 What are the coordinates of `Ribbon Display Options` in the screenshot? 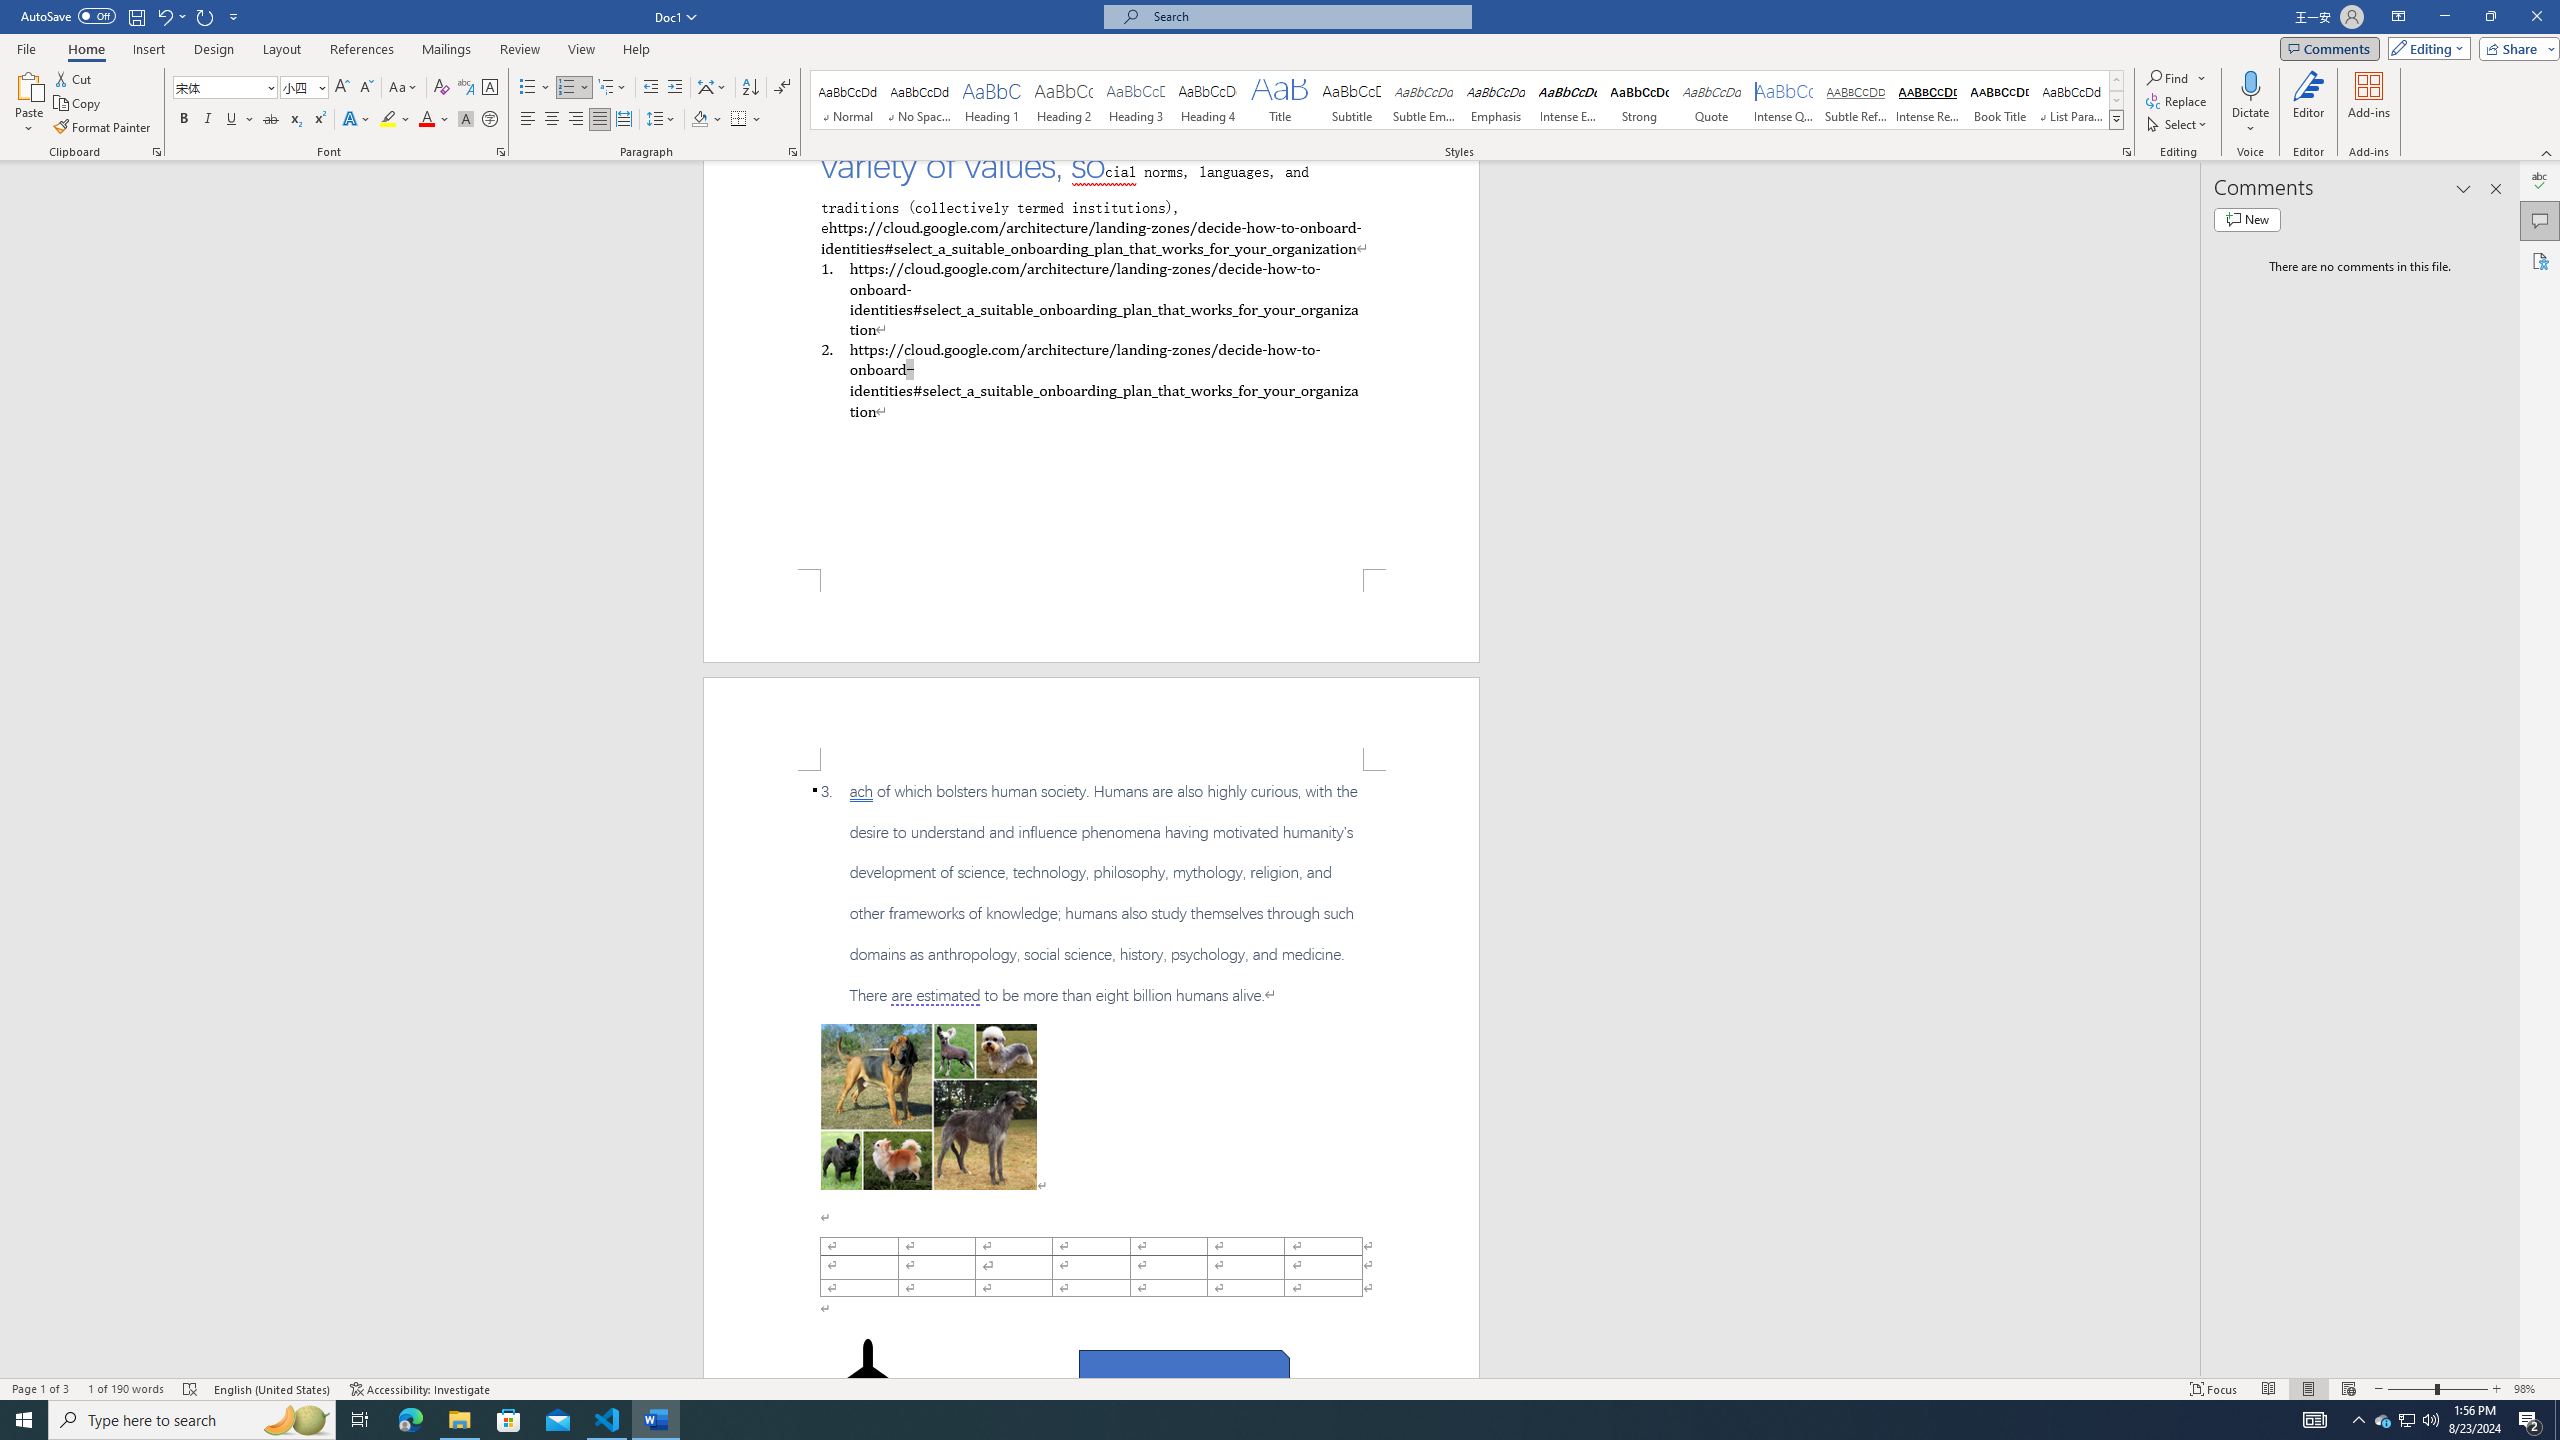 It's located at (2398, 17).